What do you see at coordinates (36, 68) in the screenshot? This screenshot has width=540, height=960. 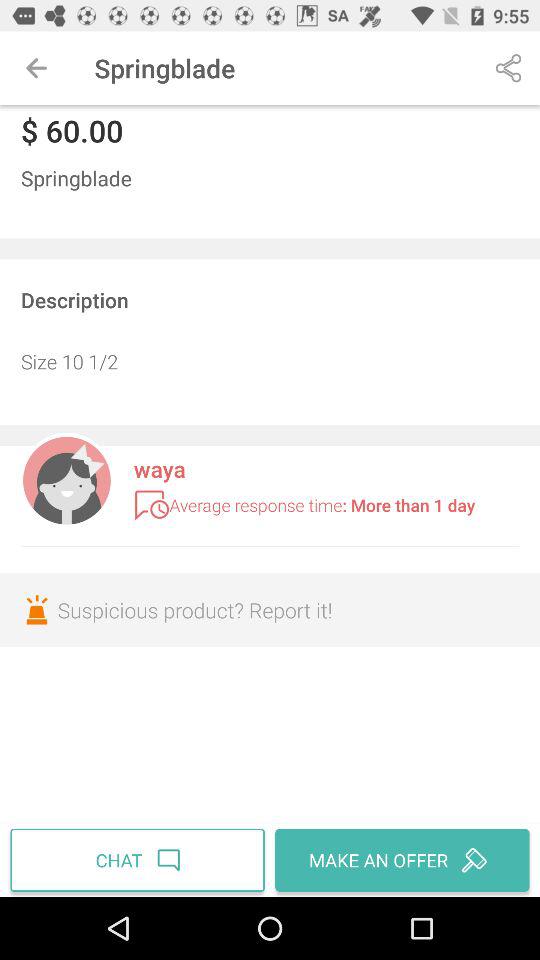 I see `select item to the left of the springblade  icon` at bounding box center [36, 68].